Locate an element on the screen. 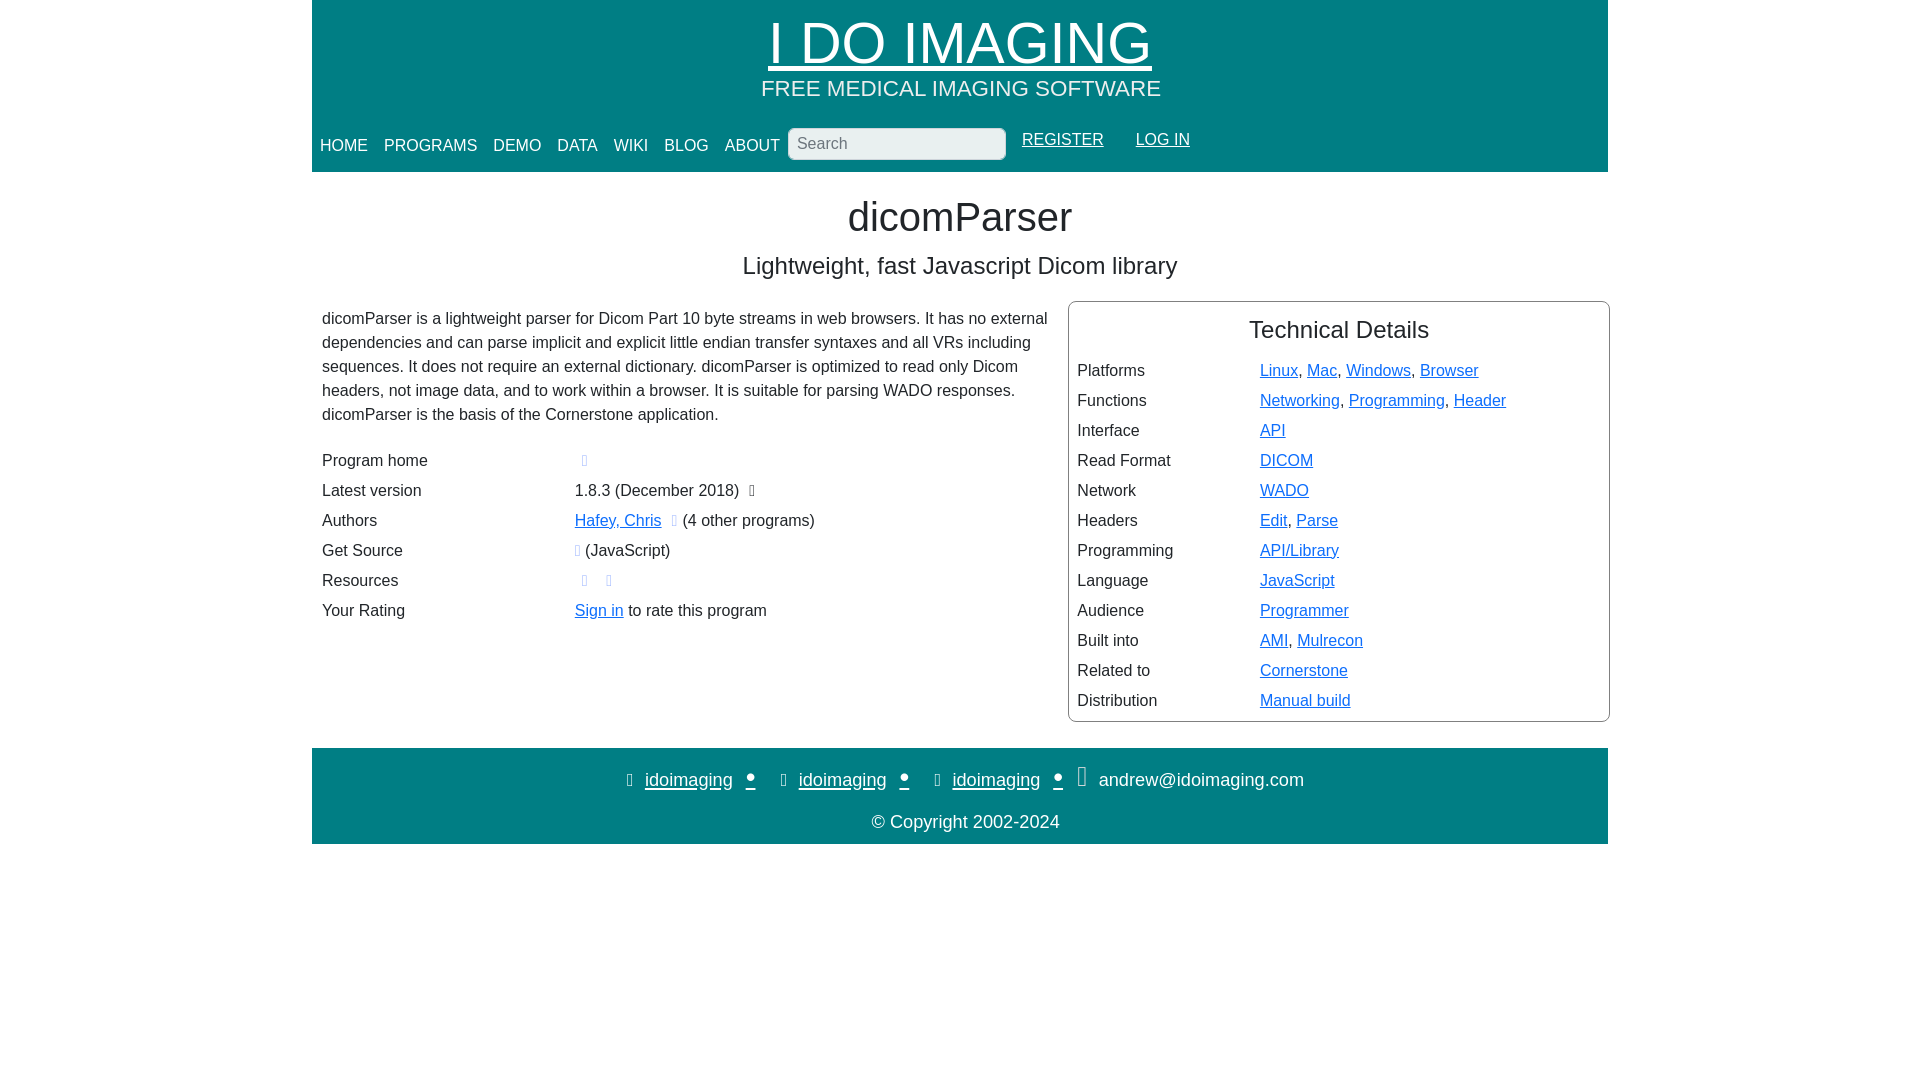 This screenshot has width=1920, height=1080. Header is located at coordinates (1479, 400).